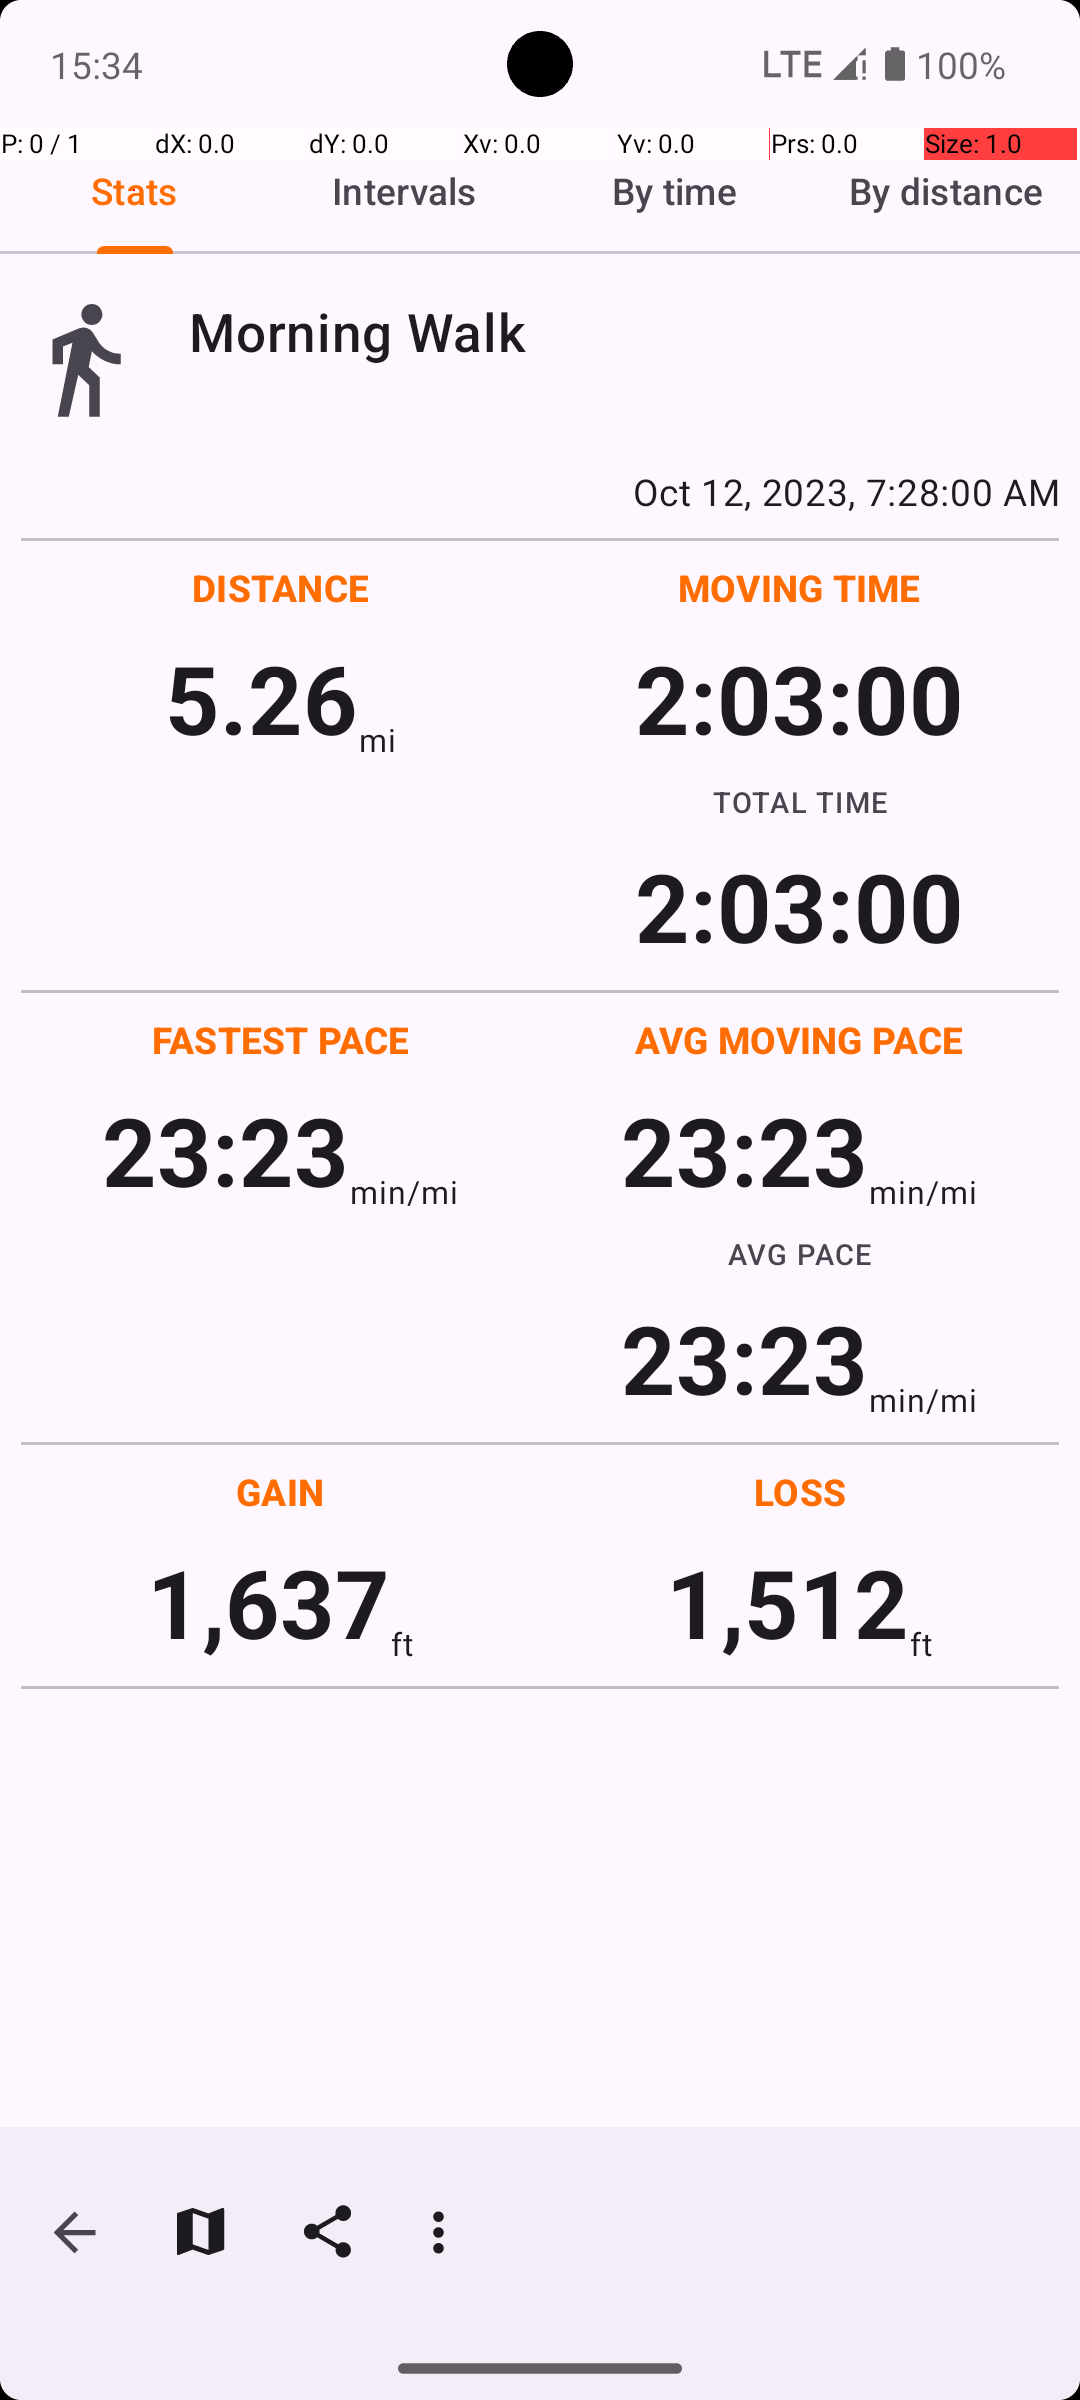  Describe the element at coordinates (799, 698) in the screenshot. I see `2:03:00` at that location.